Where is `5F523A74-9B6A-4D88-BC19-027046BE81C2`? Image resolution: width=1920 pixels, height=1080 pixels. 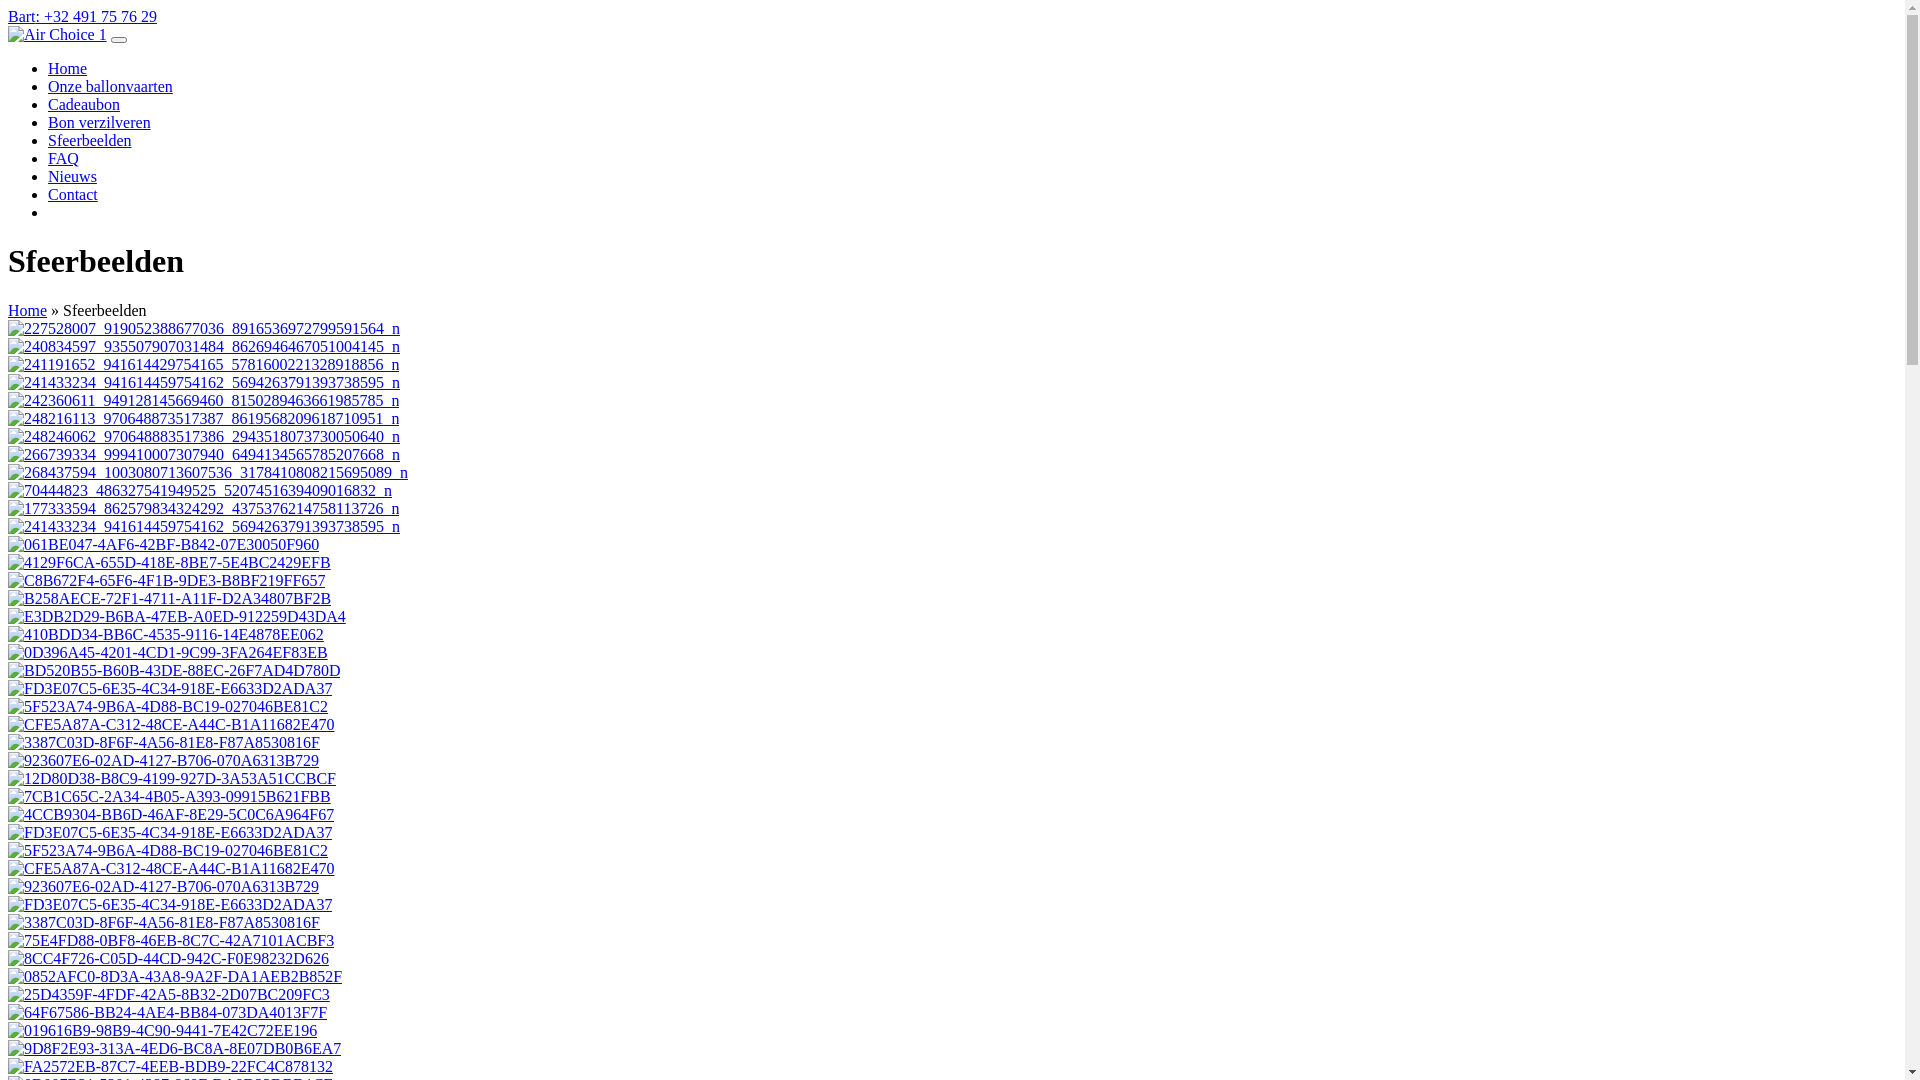 5F523A74-9B6A-4D88-BC19-027046BE81C2 is located at coordinates (168, 706).